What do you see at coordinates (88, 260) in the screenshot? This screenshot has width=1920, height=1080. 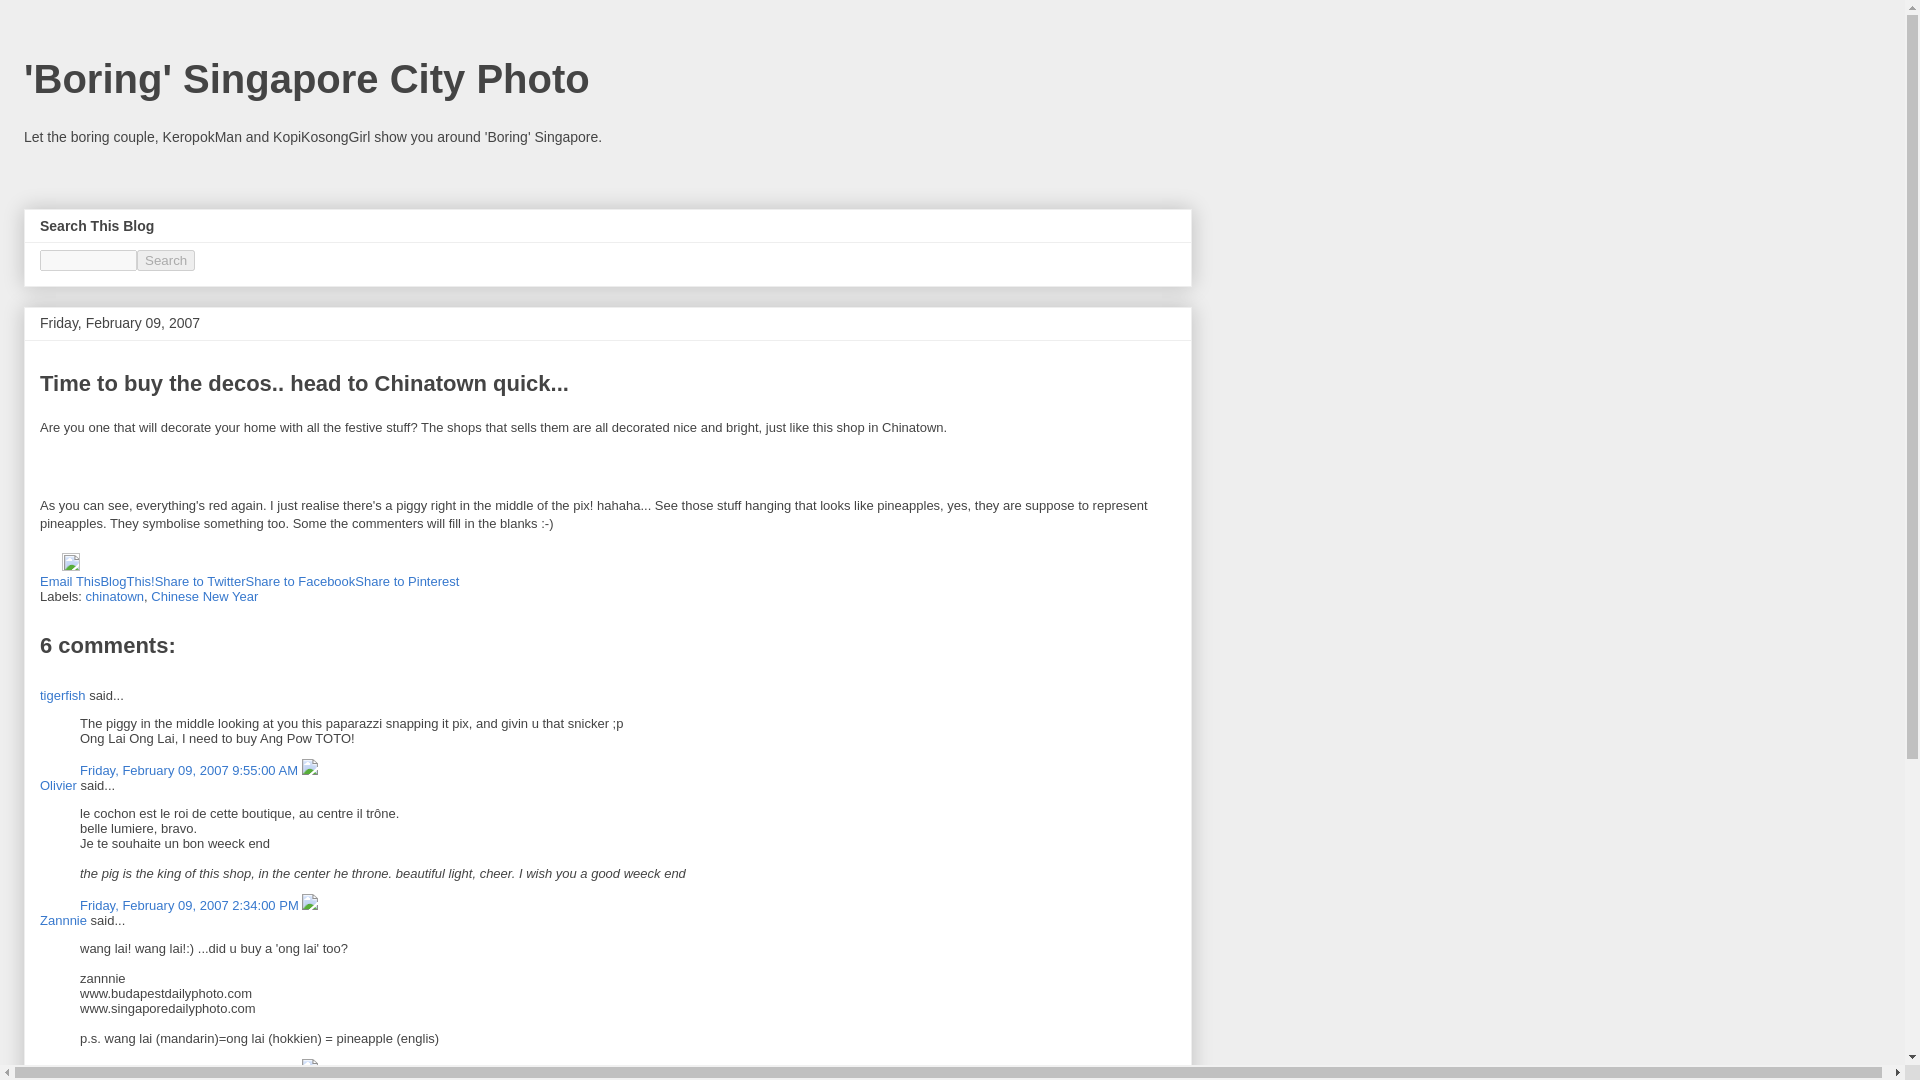 I see `search` at bounding box center [88, 260].